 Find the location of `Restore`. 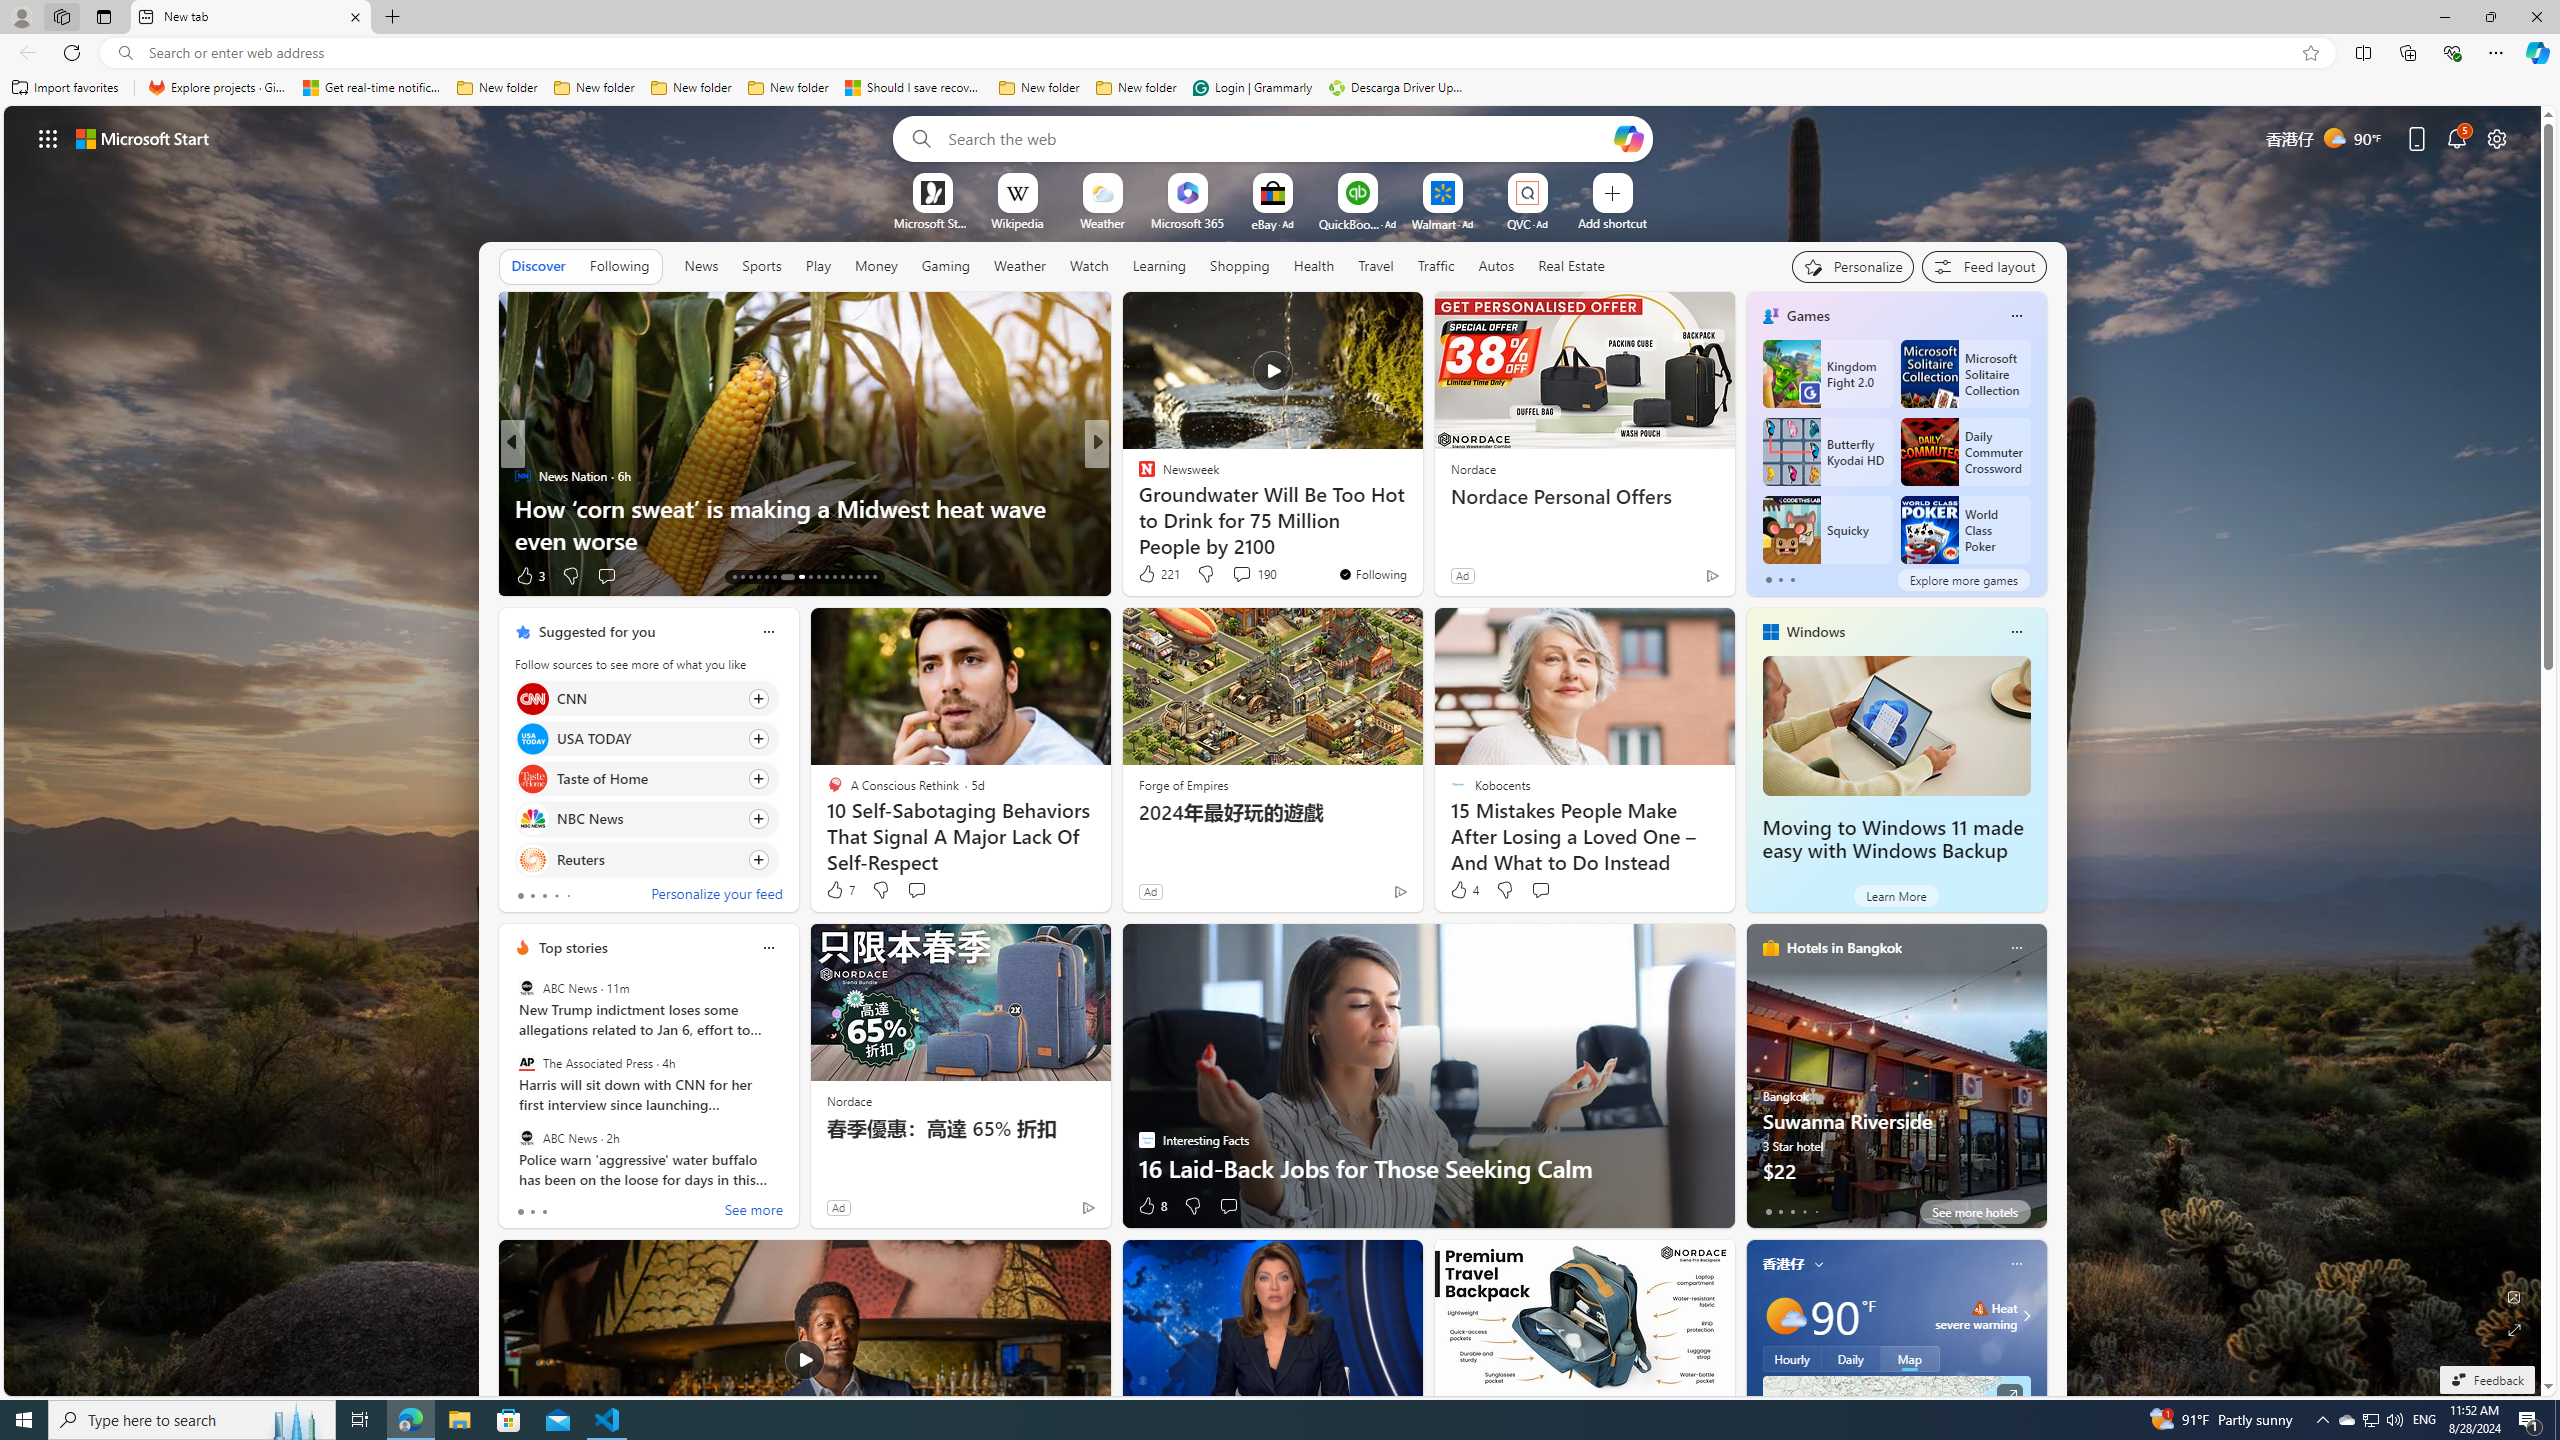

Restore is located at coordinates (2490, 17).